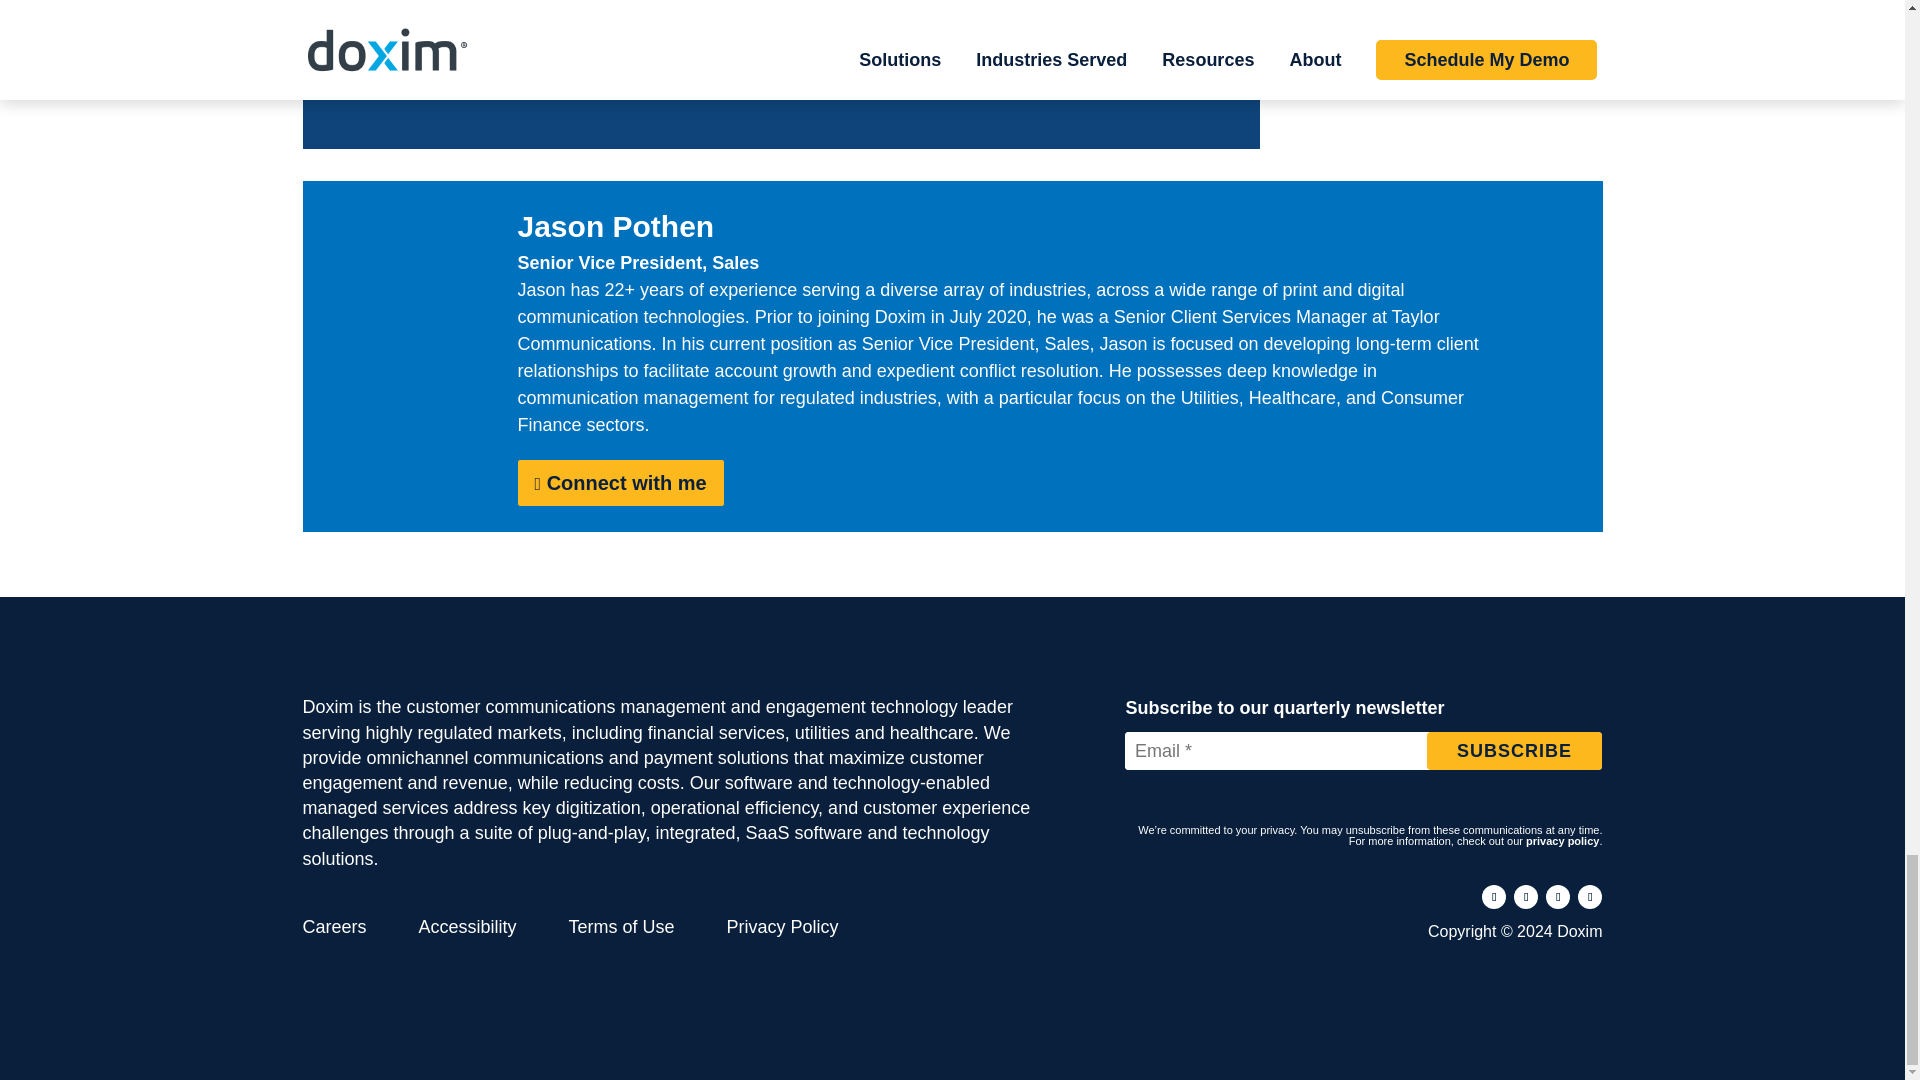 Image resolution: width=1920 pixels, height=1080 pixels. What do you see at coordinates (1494, 896) in the screenshot?
I see `Follow on Facebook` at bounding box center [1494, 896].